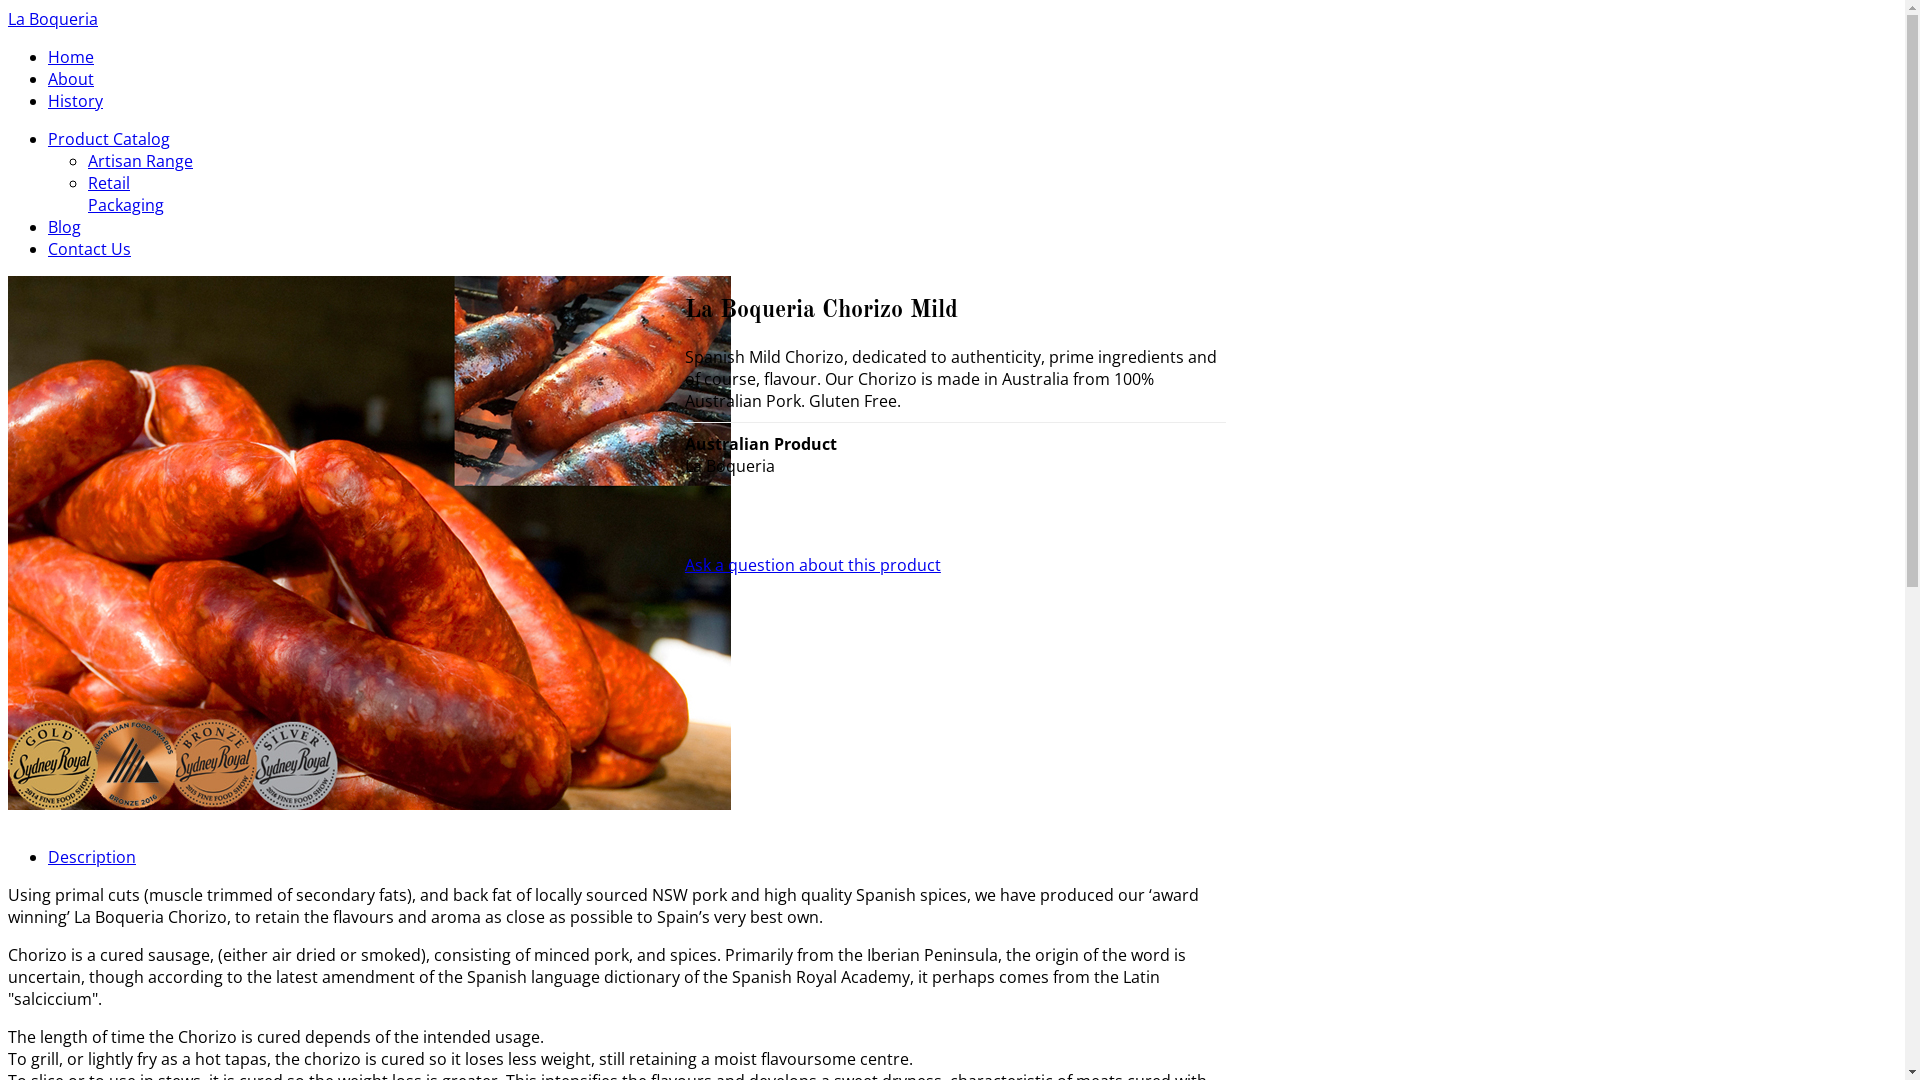 The width and height of the screenshot is (1920, 1080). Describe the element at coordinates (813, 565) in the screenshot. I see `Ask a question about this product` at that location.